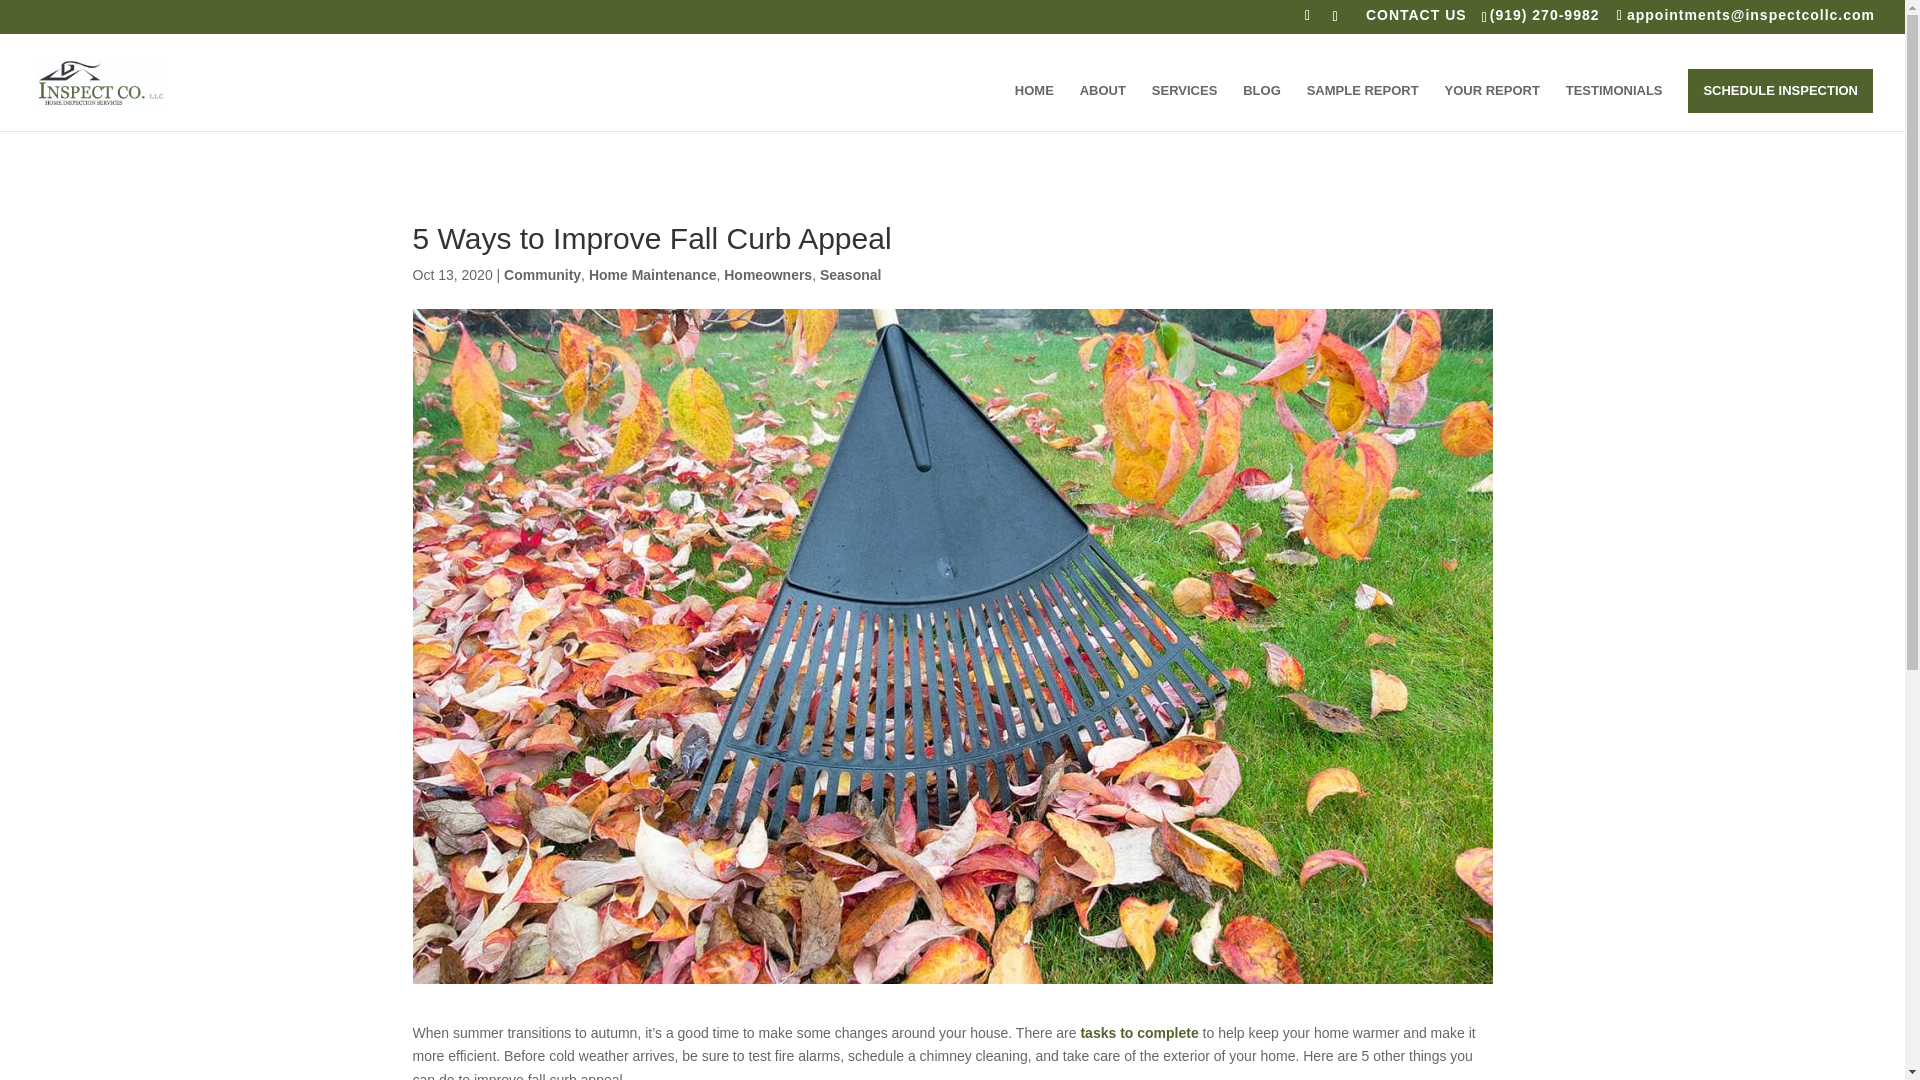  I want to click on tasks to complete, so click(1138, 1032).